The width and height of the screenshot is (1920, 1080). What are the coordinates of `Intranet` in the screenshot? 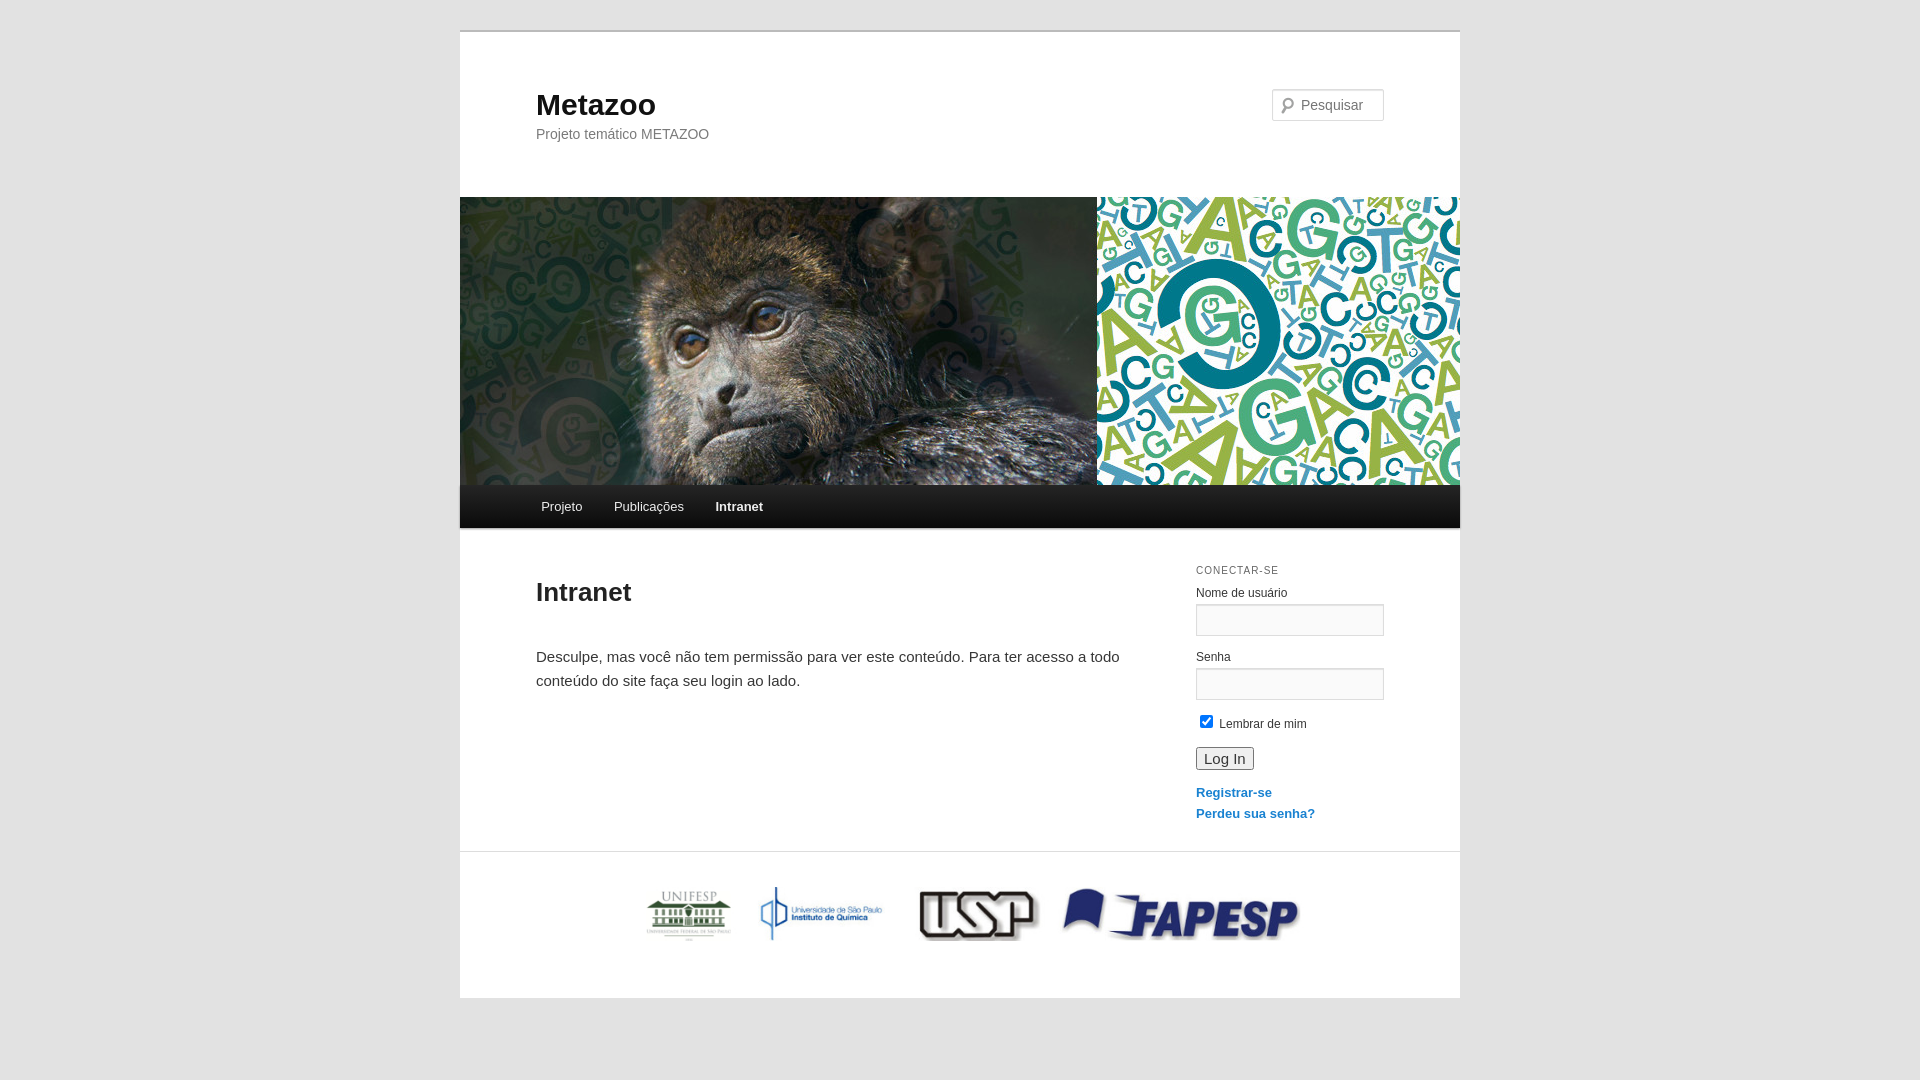 It's located at (740, 506).